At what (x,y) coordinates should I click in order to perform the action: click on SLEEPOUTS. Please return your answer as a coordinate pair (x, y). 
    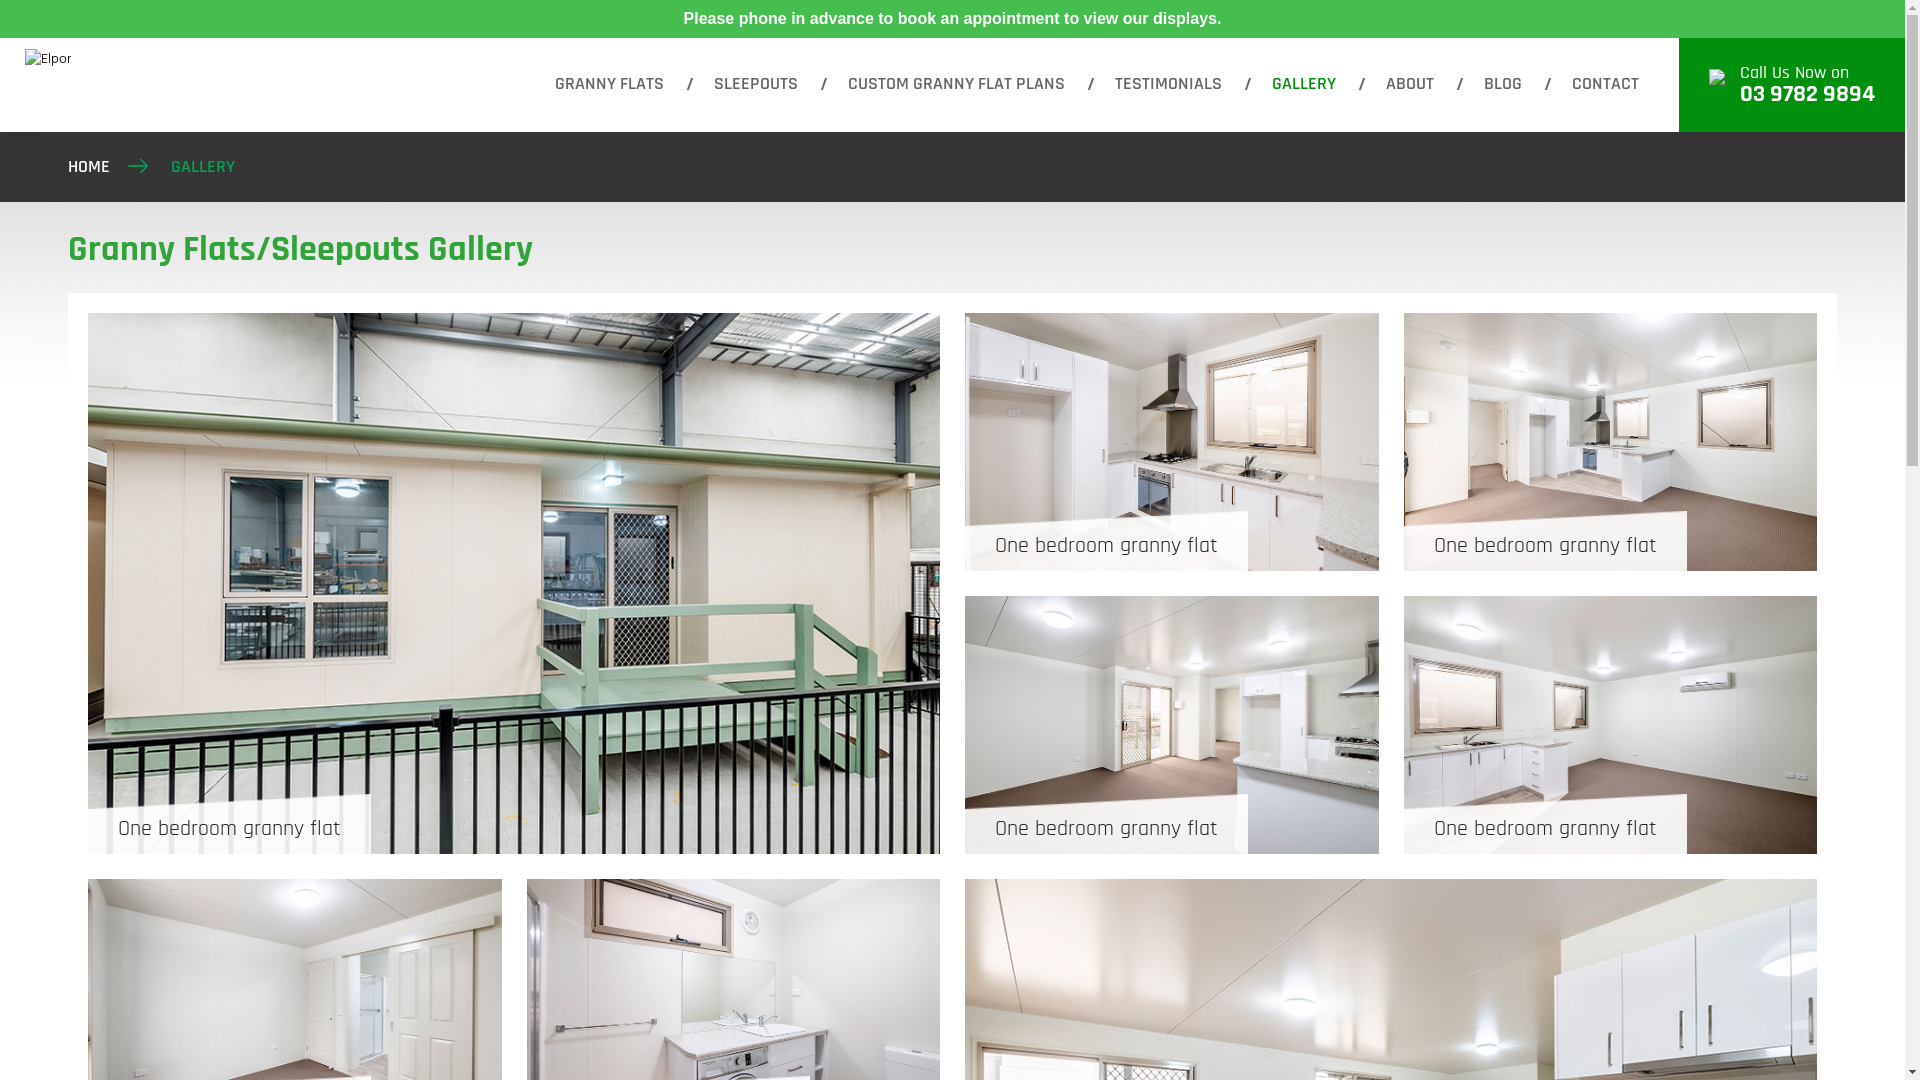
    Looking at the image, I should click on (756, 84).